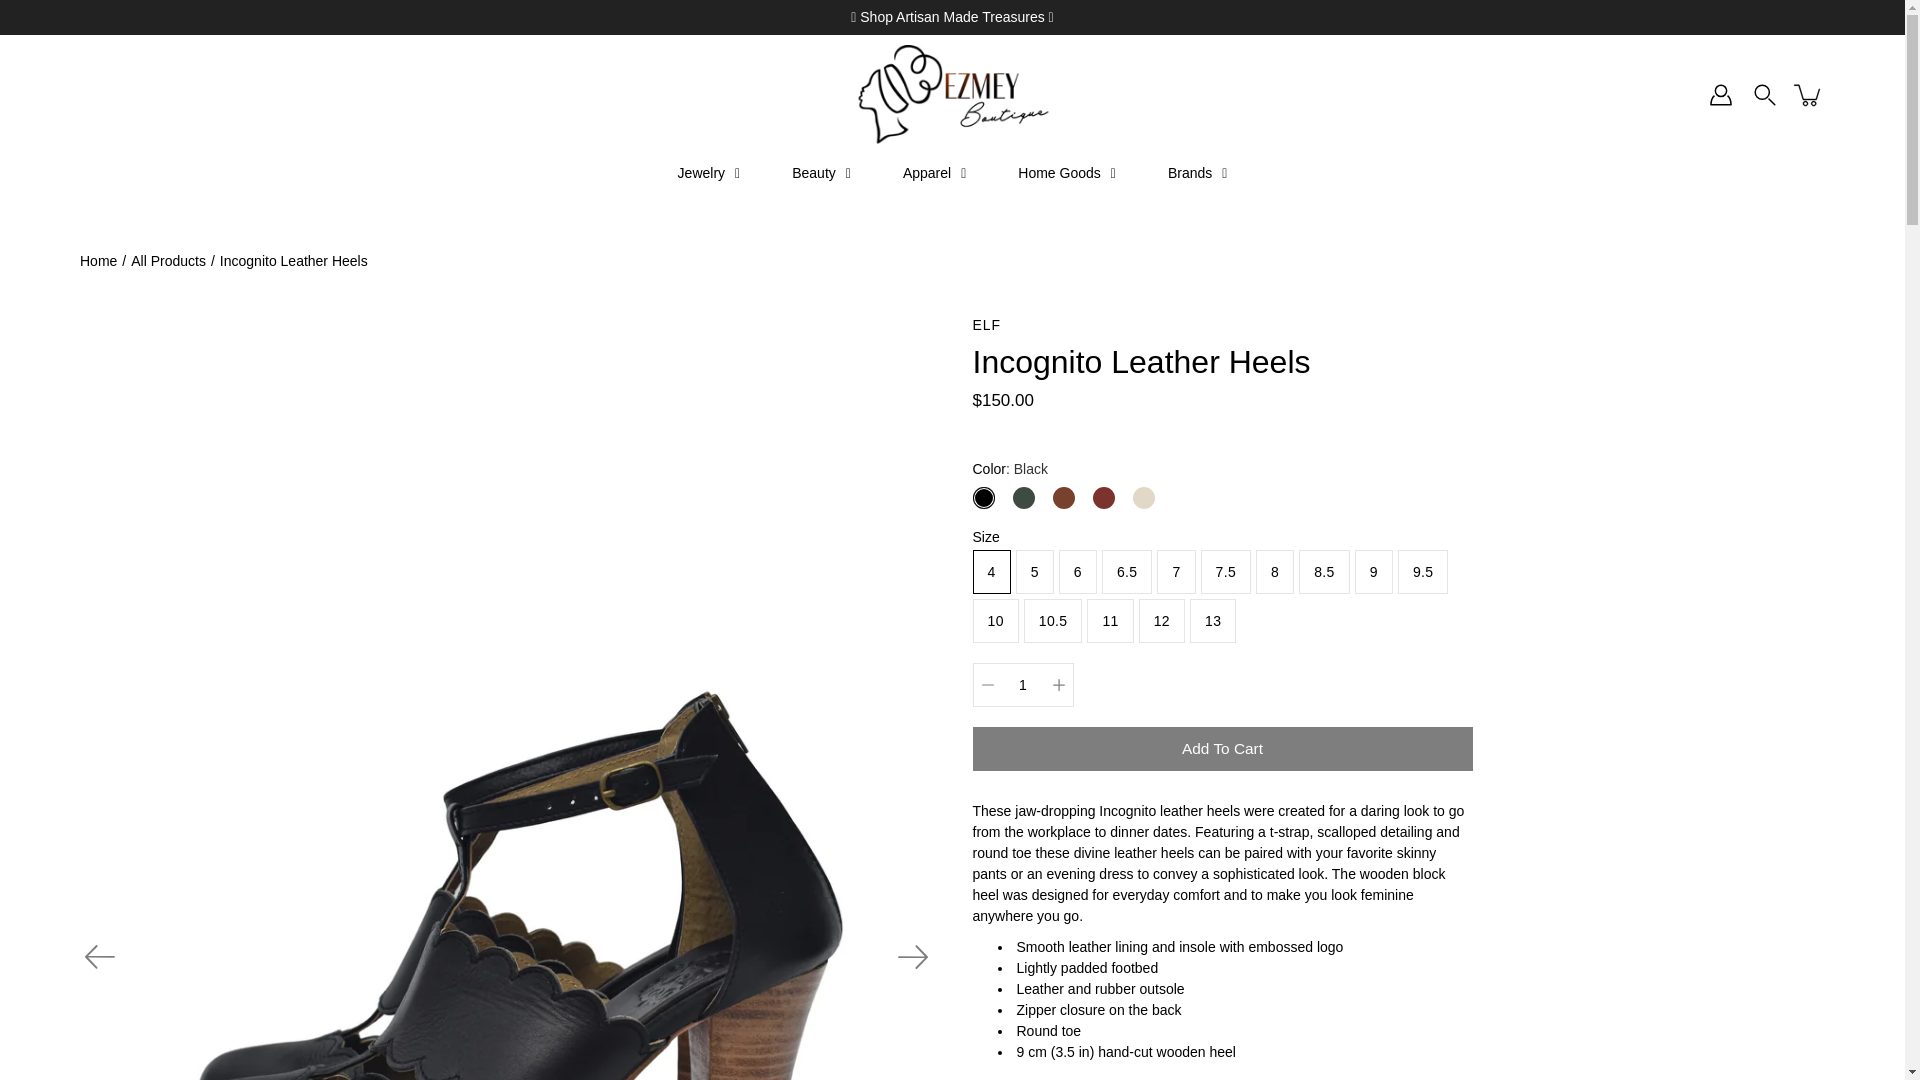 Image resolution: width=1920 pixels, height=1080 pixels. What do you see at coordinates (1022, 685) in the screenshot?
I see `1` at bounding box center [1022, 685].